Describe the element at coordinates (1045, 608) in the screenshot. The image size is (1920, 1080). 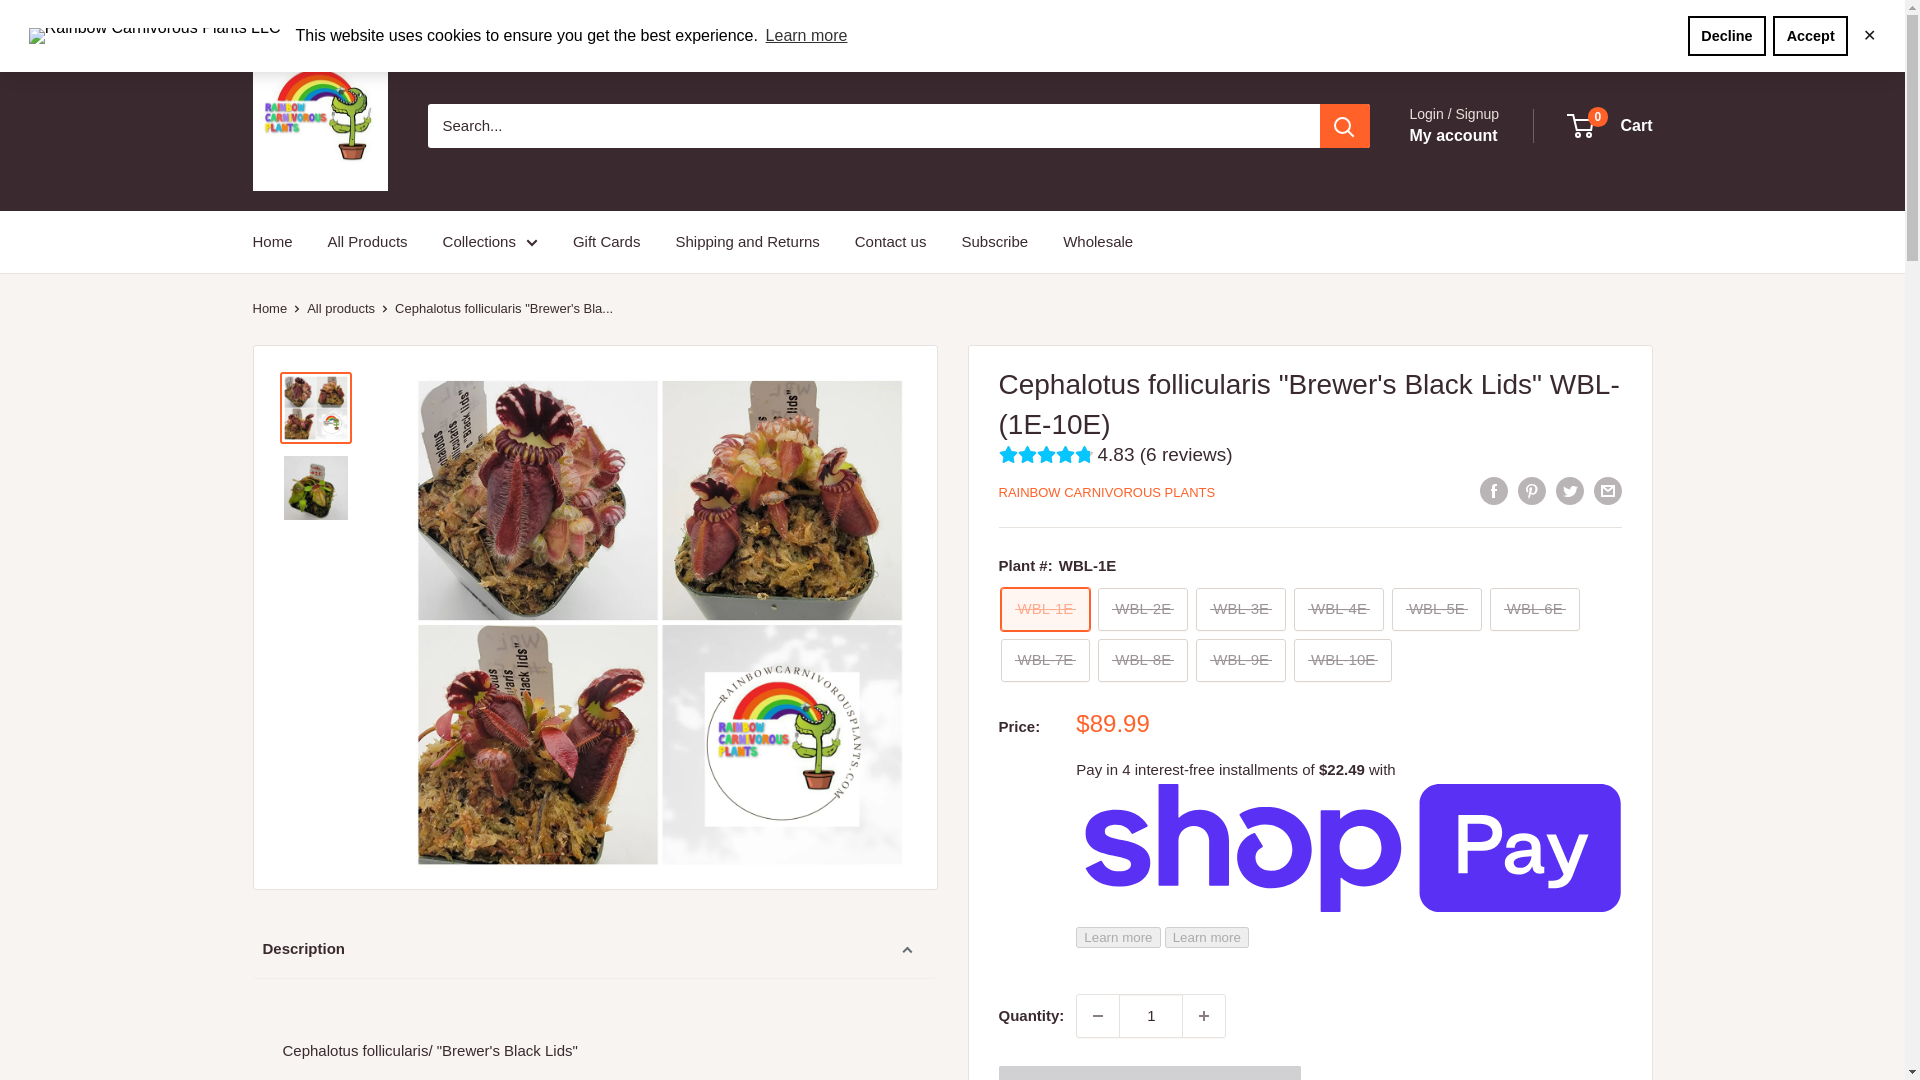
I see `WBL-1E` at that location.